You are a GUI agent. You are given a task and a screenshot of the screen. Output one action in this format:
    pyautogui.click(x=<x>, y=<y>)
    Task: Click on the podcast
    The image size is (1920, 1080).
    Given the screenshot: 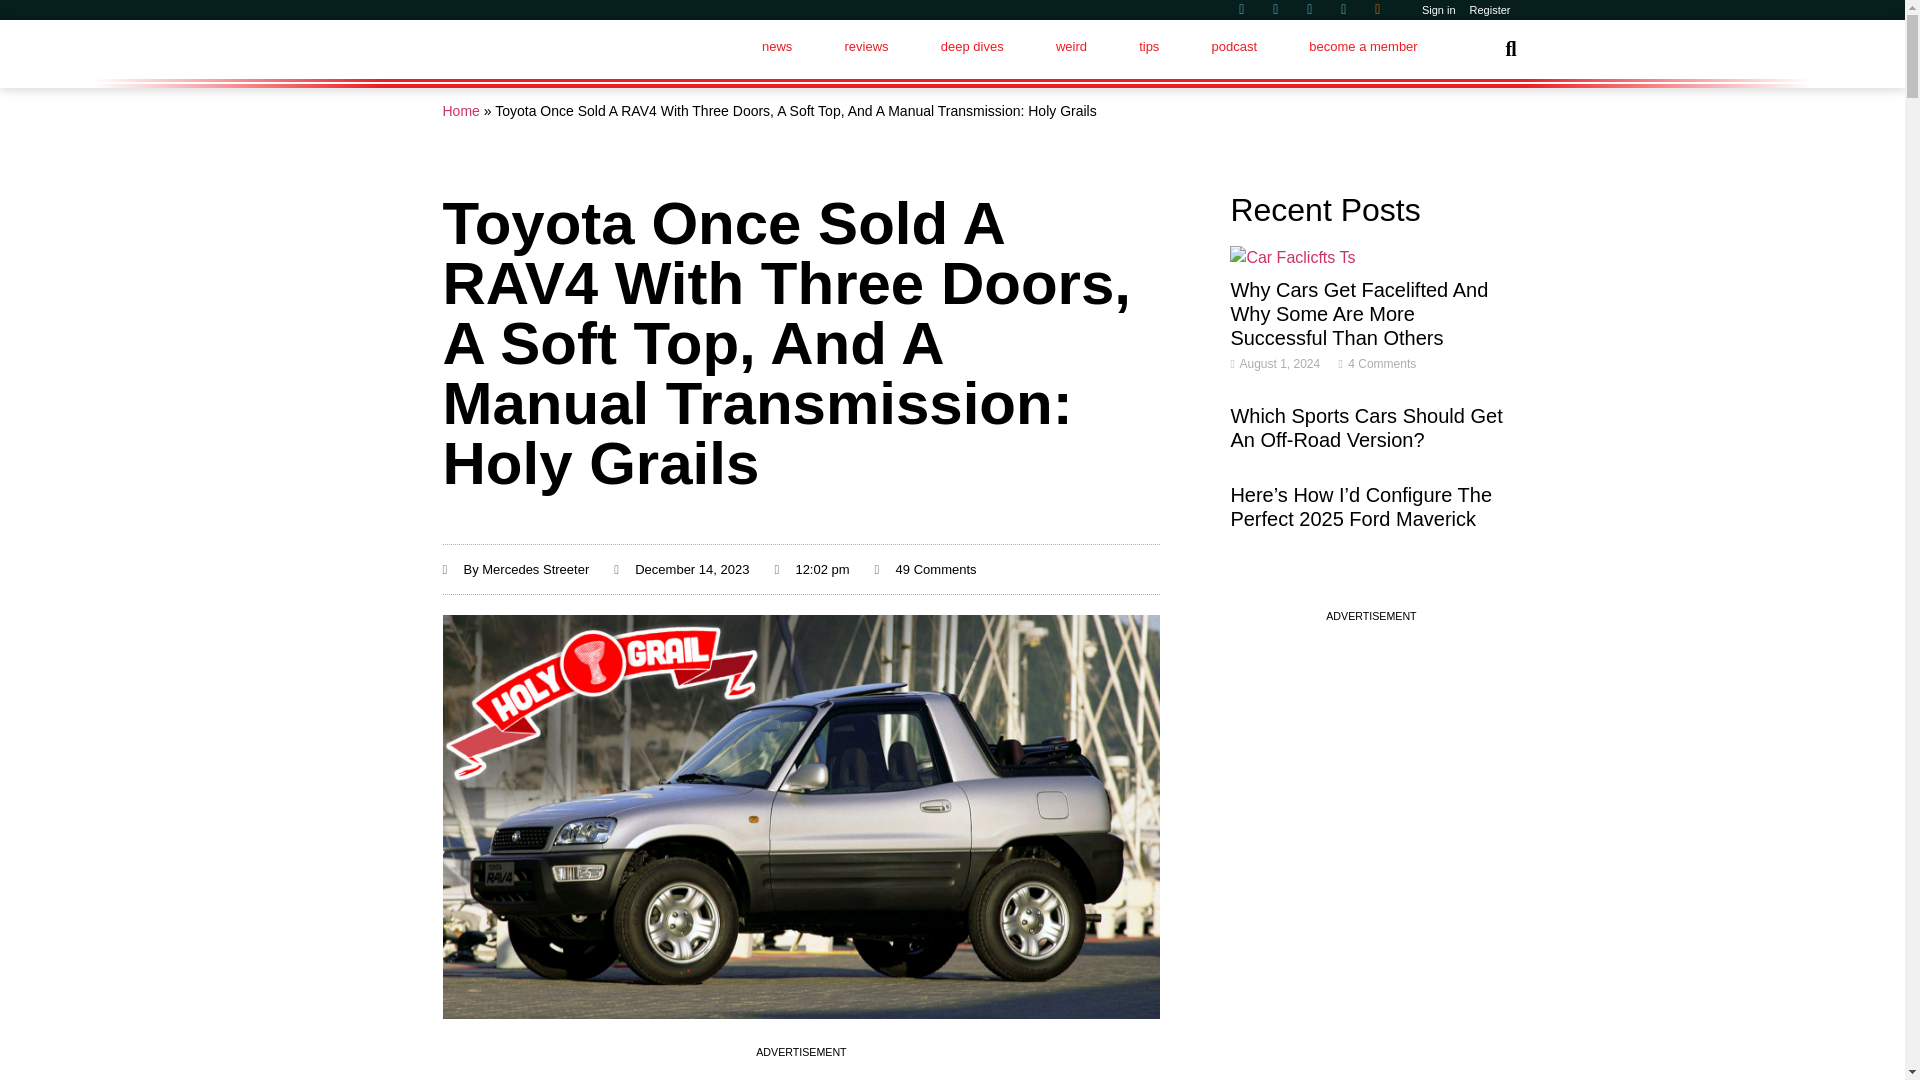 What is the action you would take?
    pyautogui.click(x=1233, y=46)
    